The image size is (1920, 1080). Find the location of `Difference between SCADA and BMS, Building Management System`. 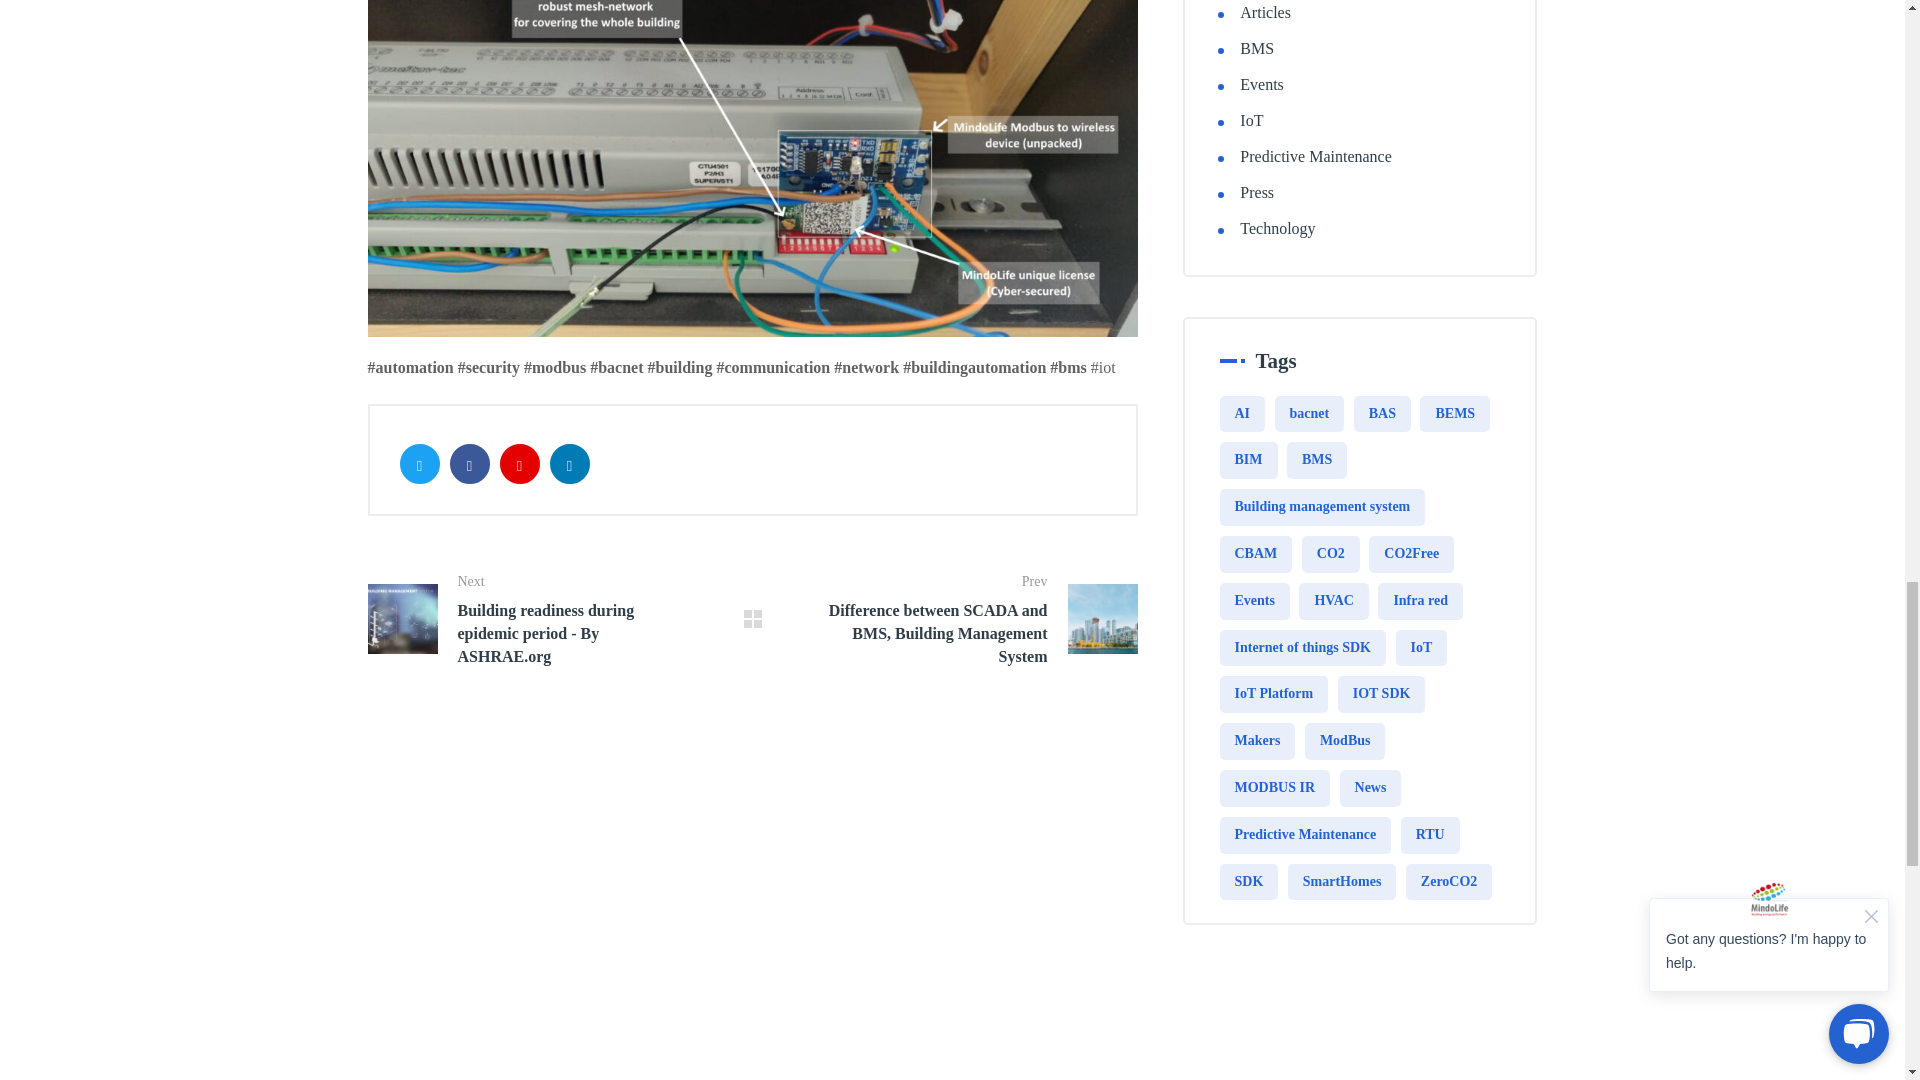

Difference between SCADA and BMS, Building Management System is located at coordinates (978, 618).